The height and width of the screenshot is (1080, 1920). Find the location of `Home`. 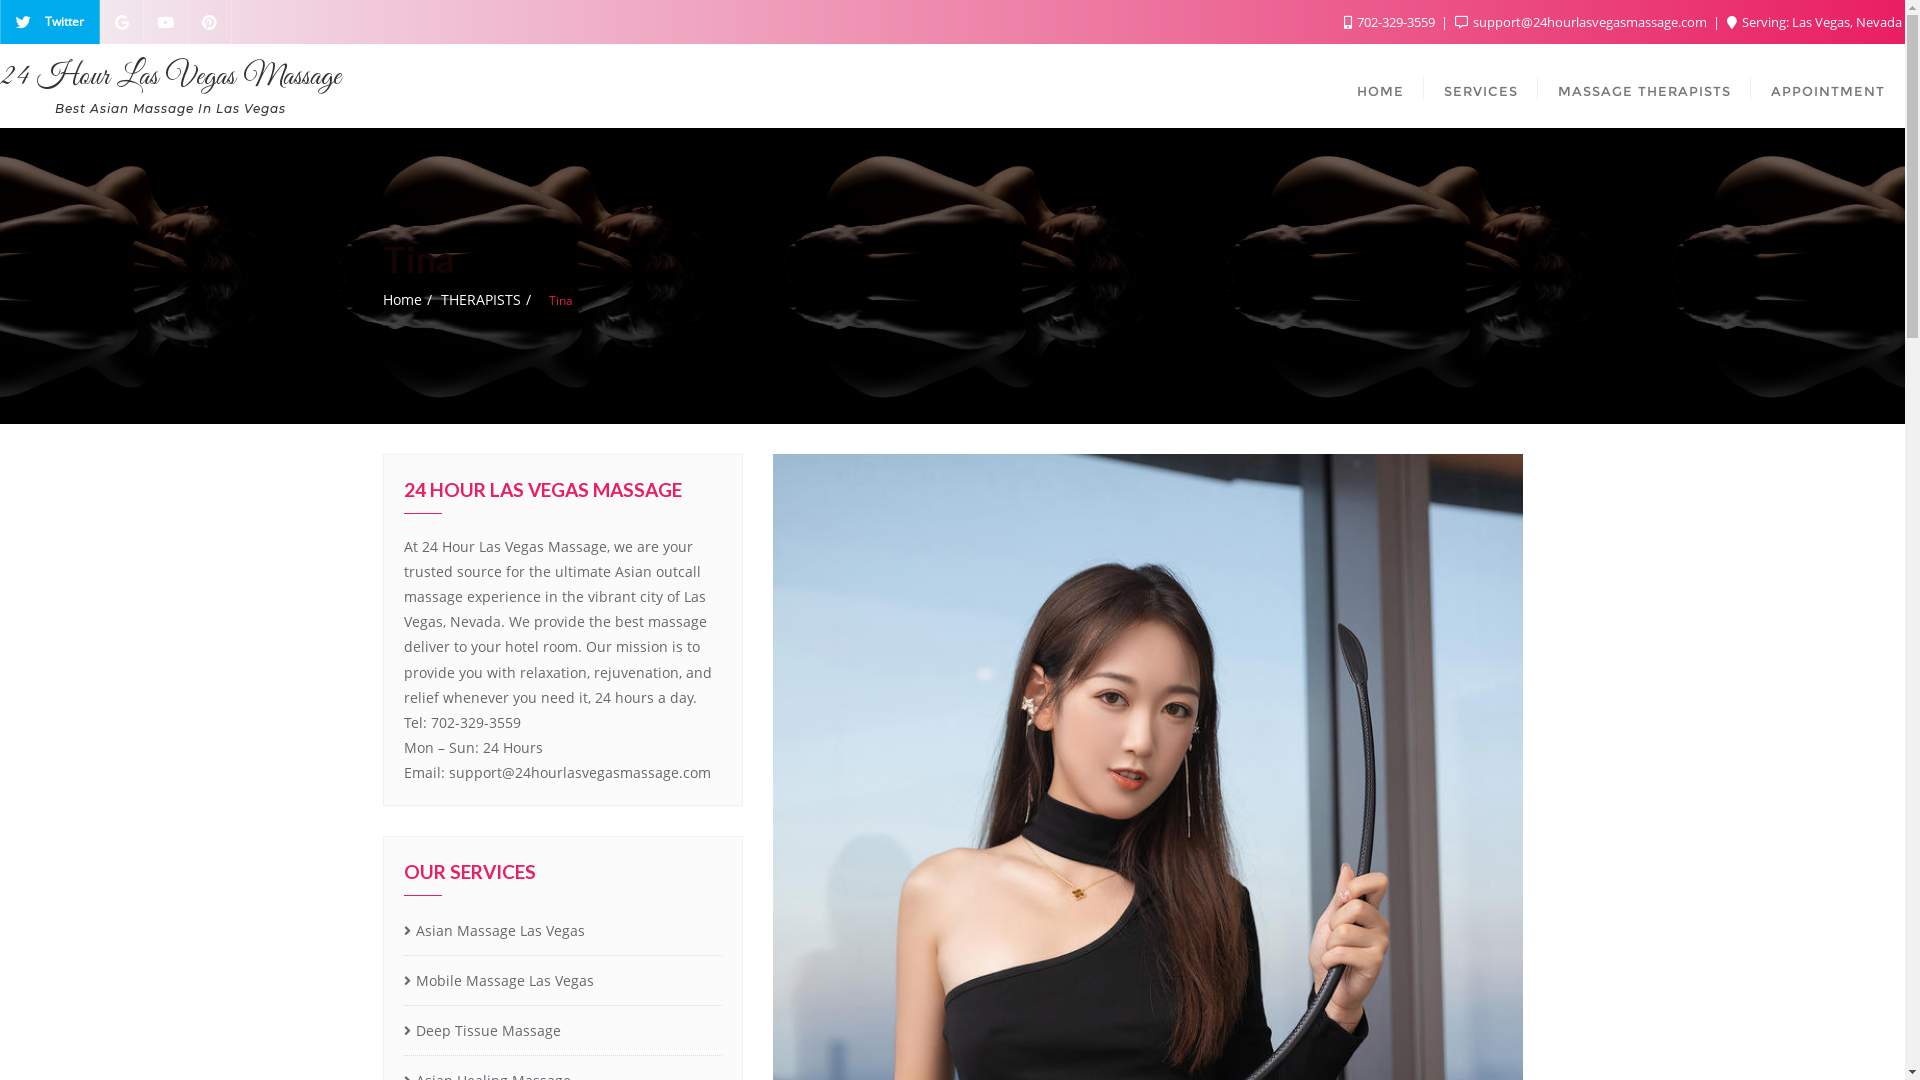

Home is located at coordinates (402, 300).